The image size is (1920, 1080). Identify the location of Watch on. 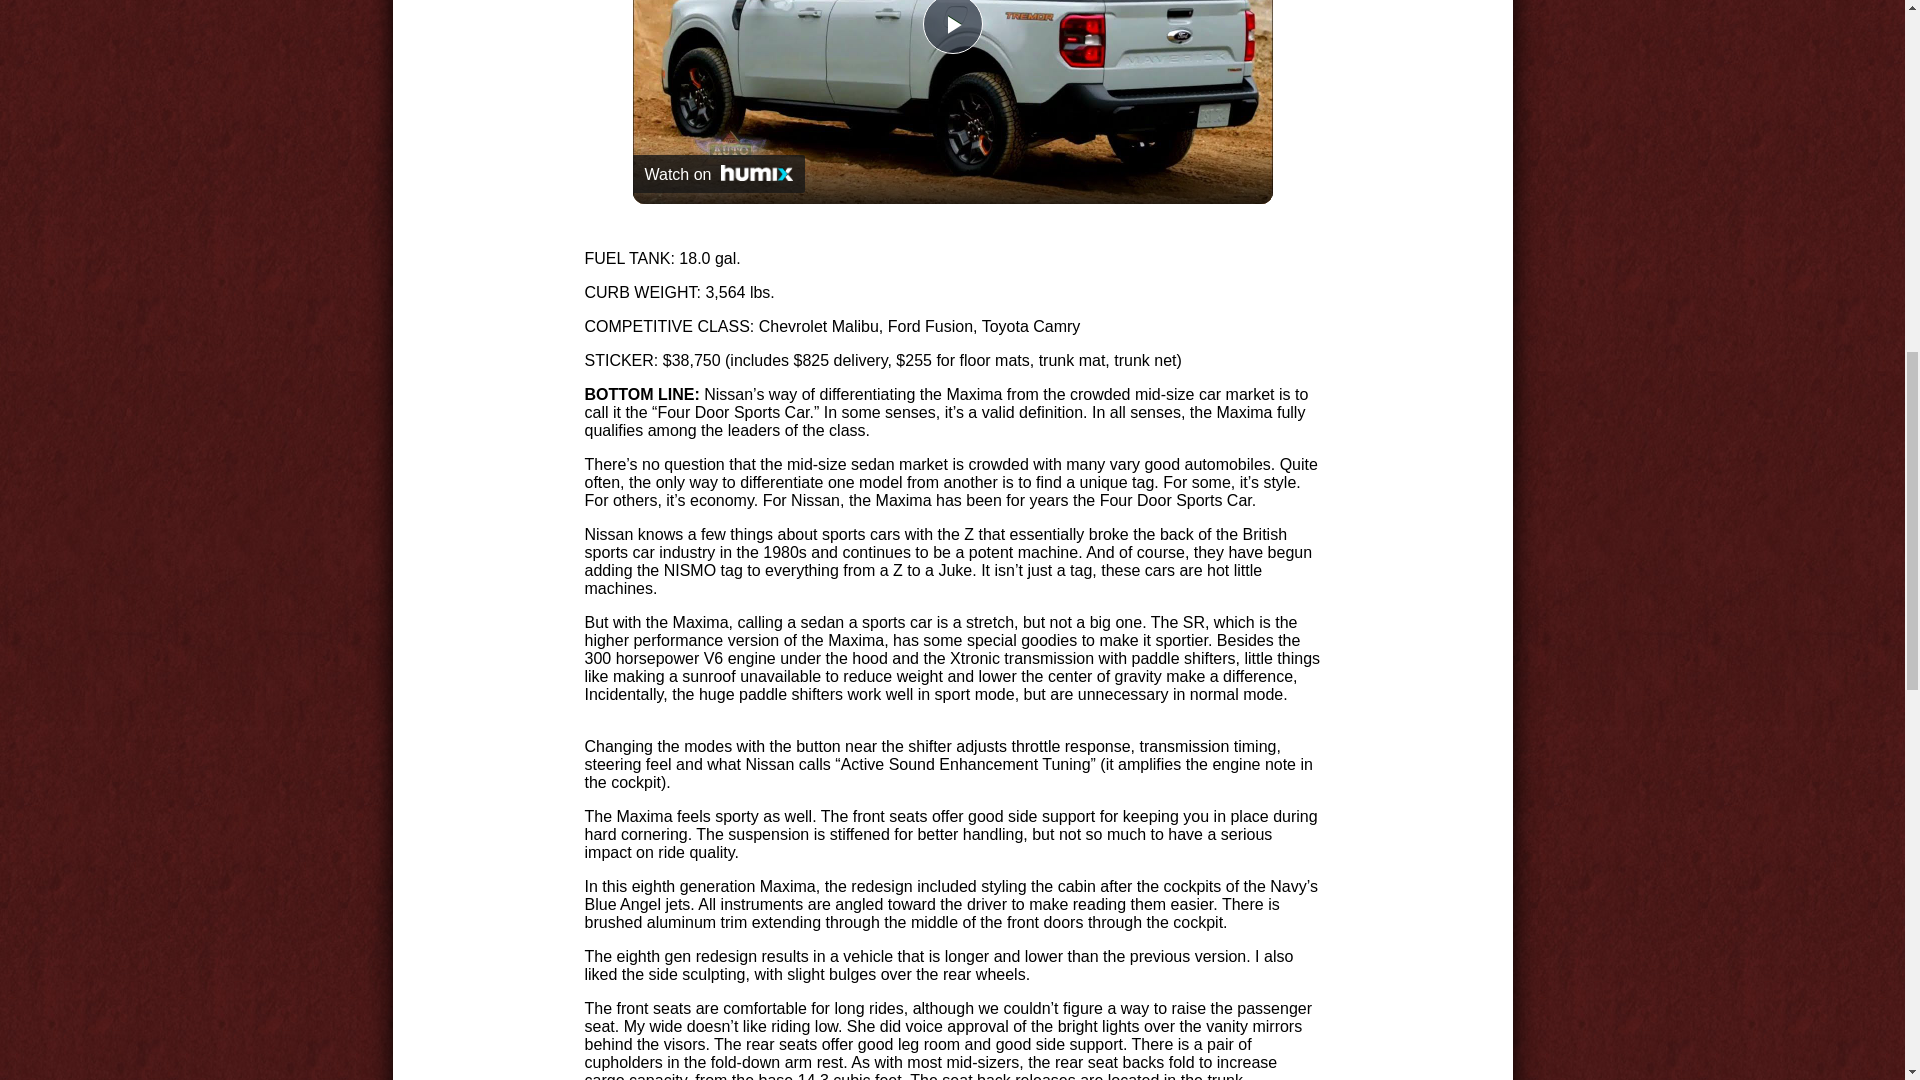
(718, 174).